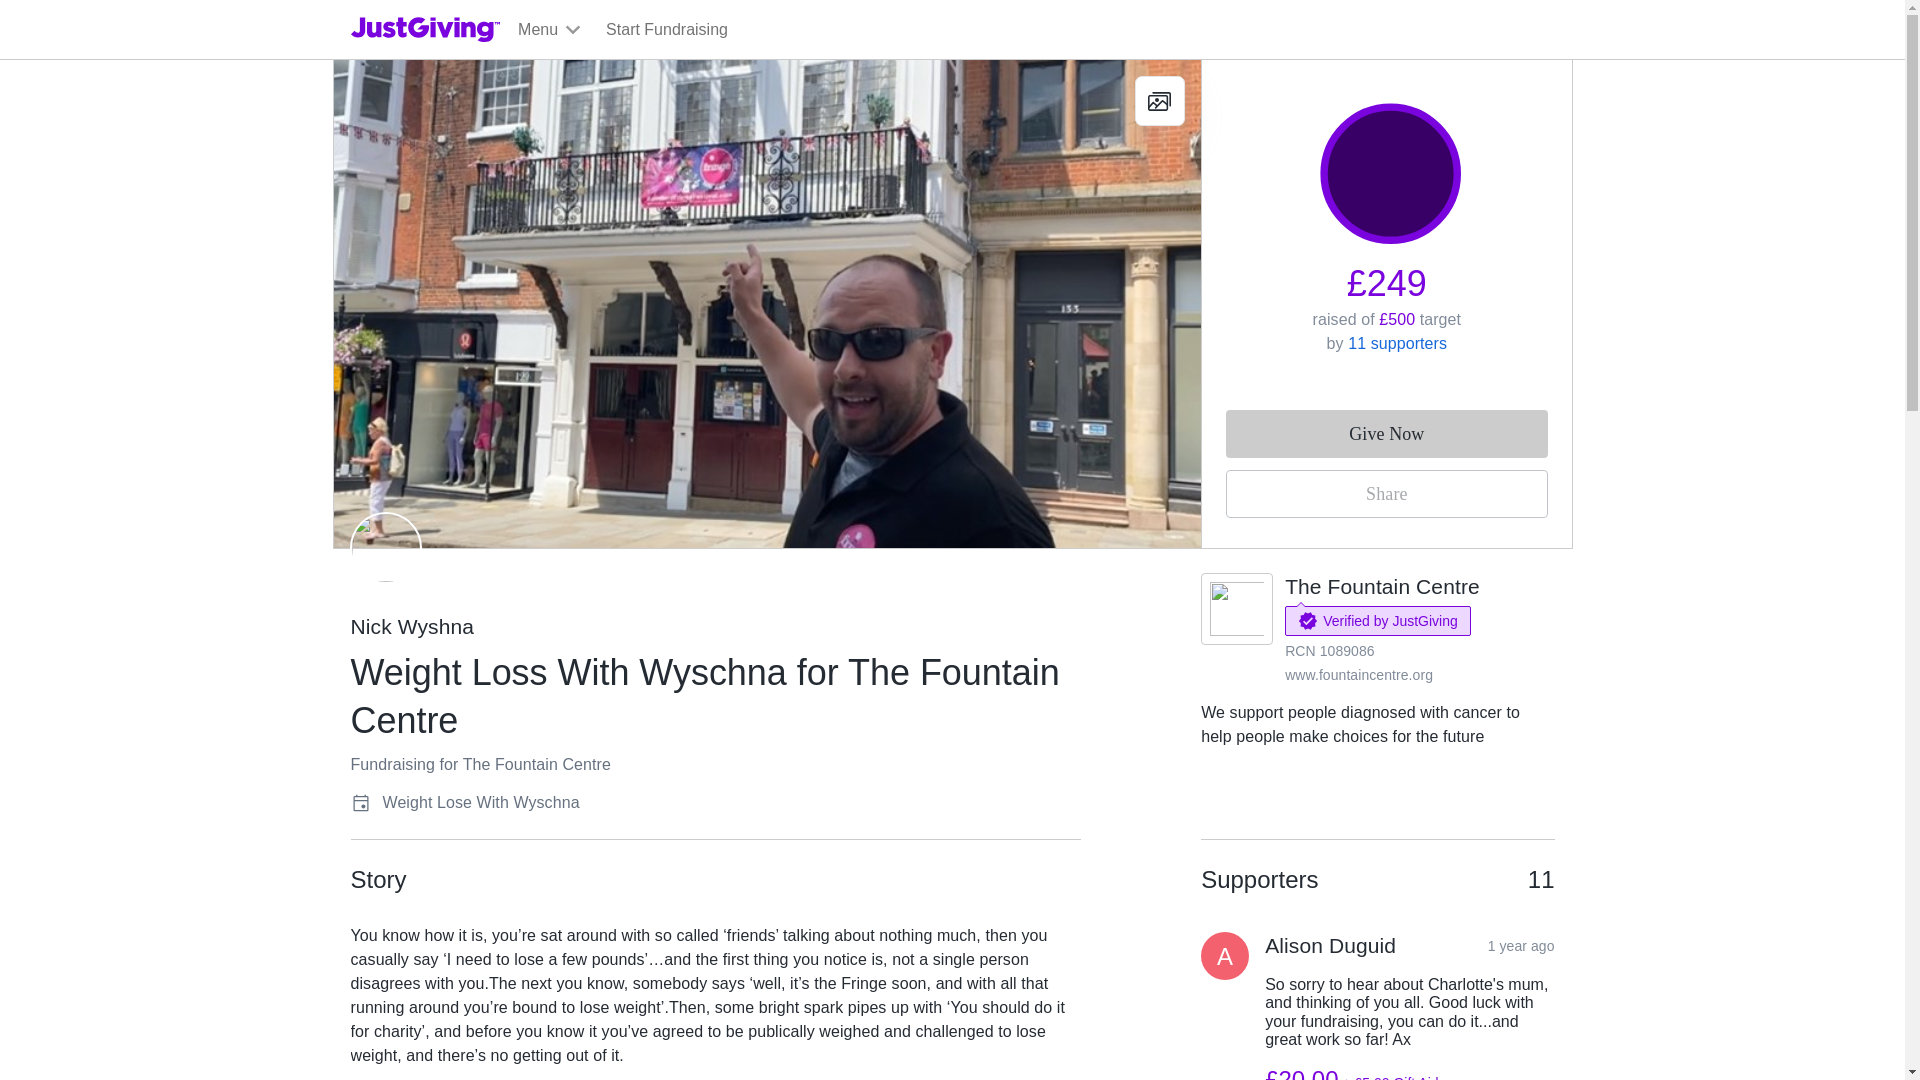 The image size is (1920, 1080). Describe the element at coordinates (1386, 494) in the screenshot. I see `Share` at that location.